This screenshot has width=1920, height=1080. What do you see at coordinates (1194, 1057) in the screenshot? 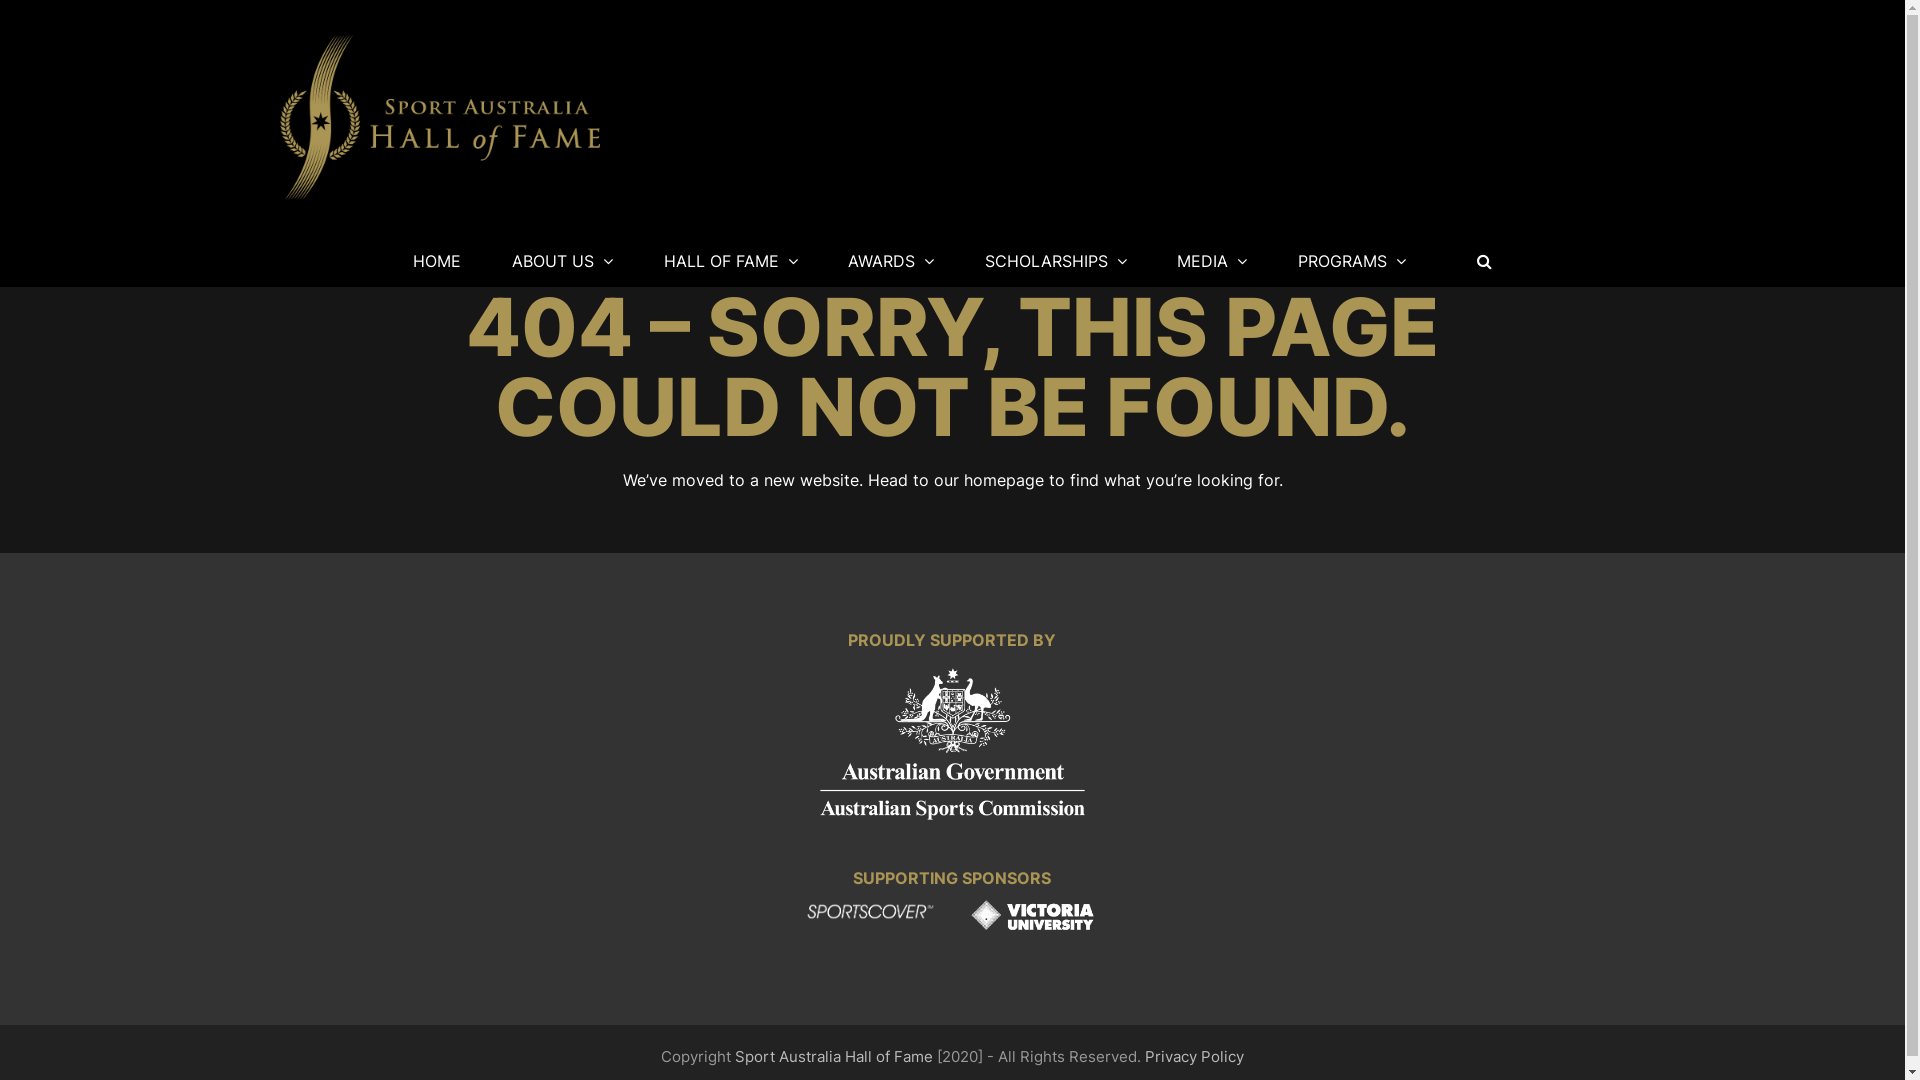
I see `Privacy Policy` at bounding box center [1194, 1057].